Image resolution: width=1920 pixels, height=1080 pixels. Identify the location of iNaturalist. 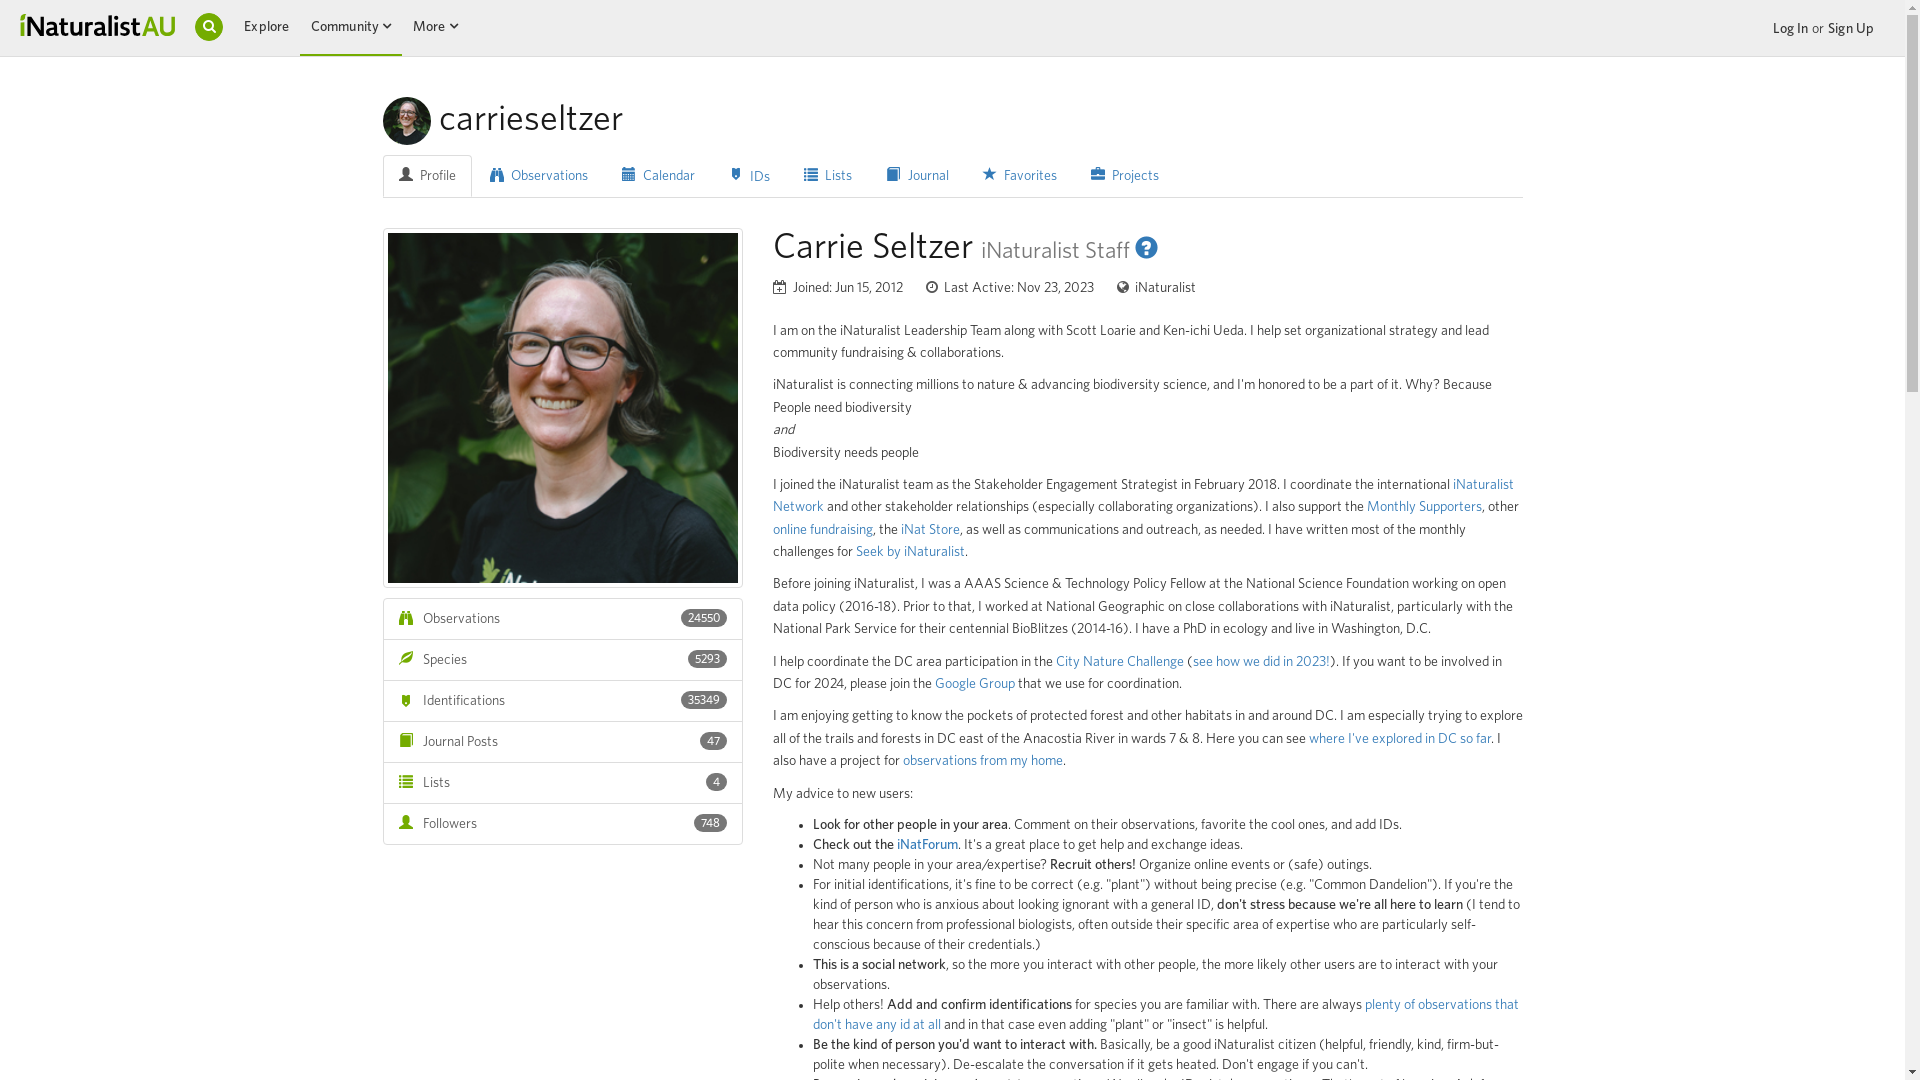
(1156, 288).